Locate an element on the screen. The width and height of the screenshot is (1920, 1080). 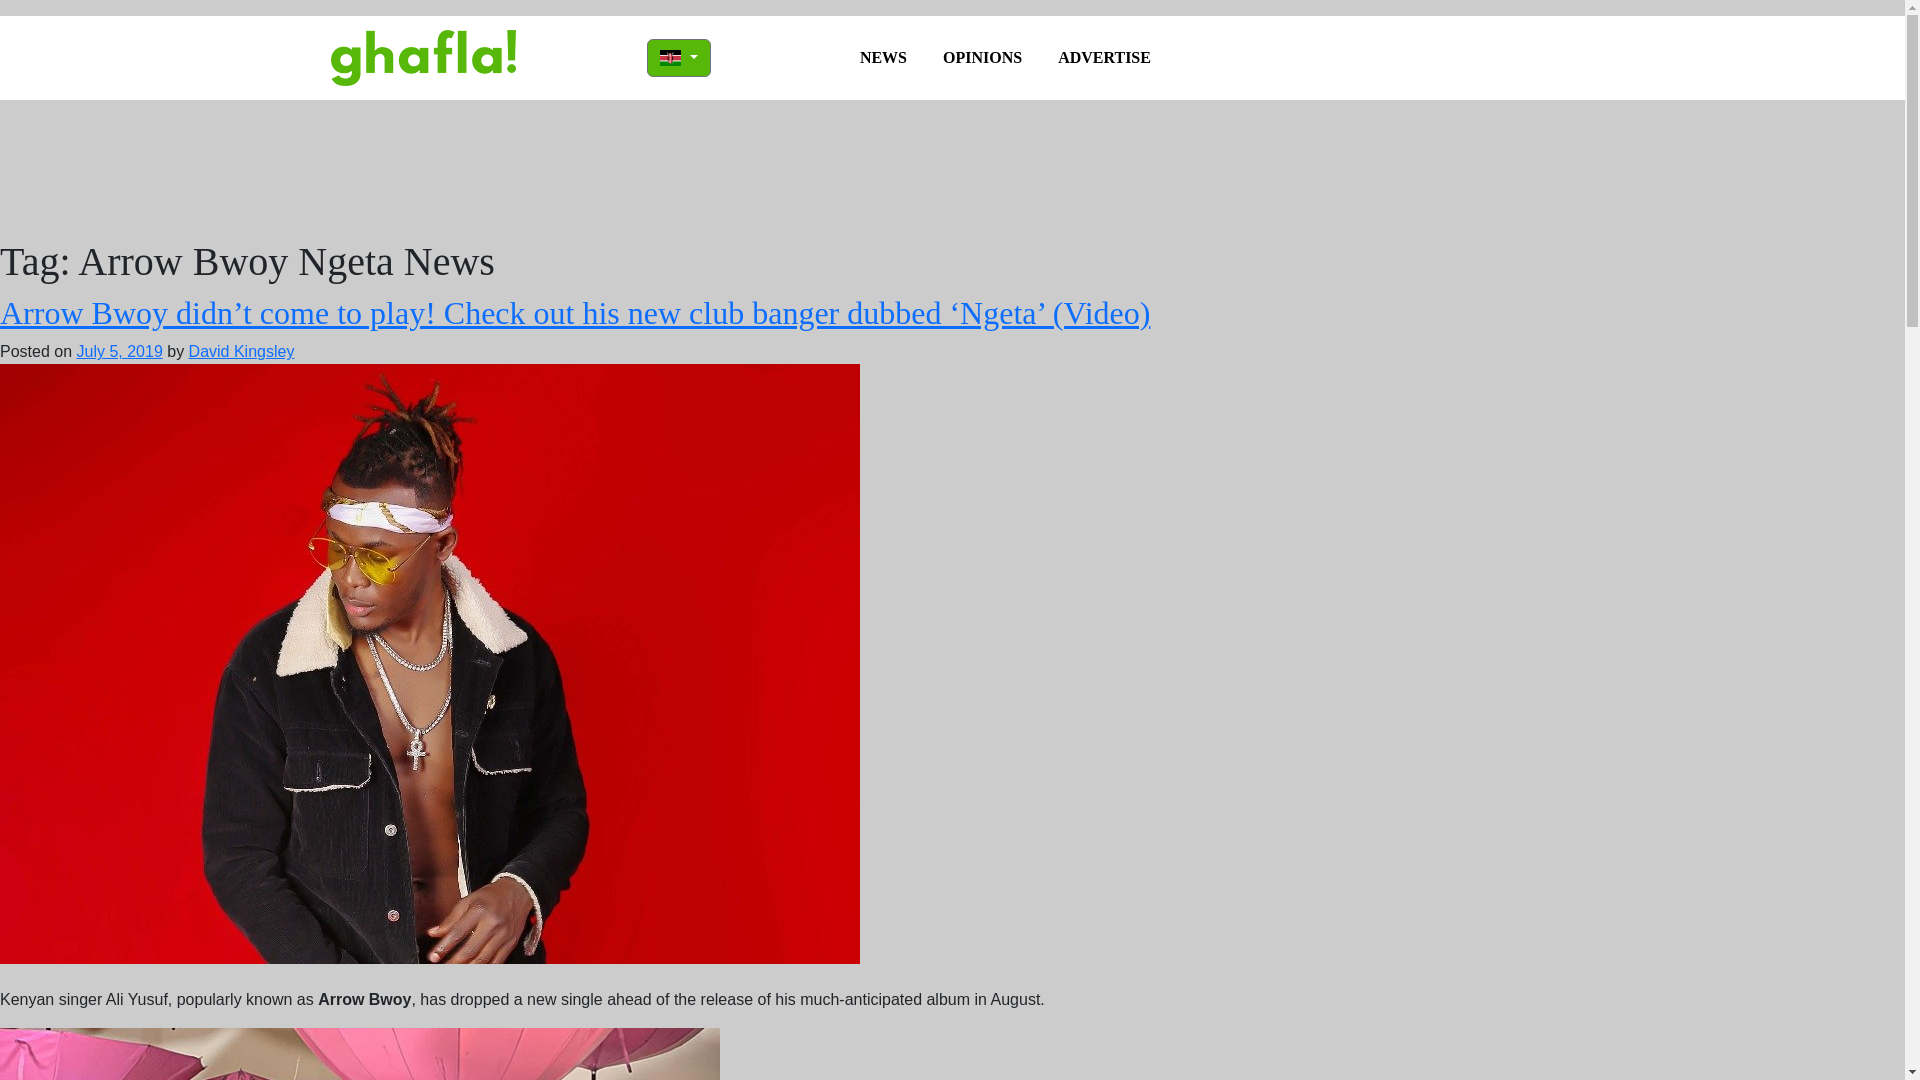
NEWS is located at coordinates (884, 57).